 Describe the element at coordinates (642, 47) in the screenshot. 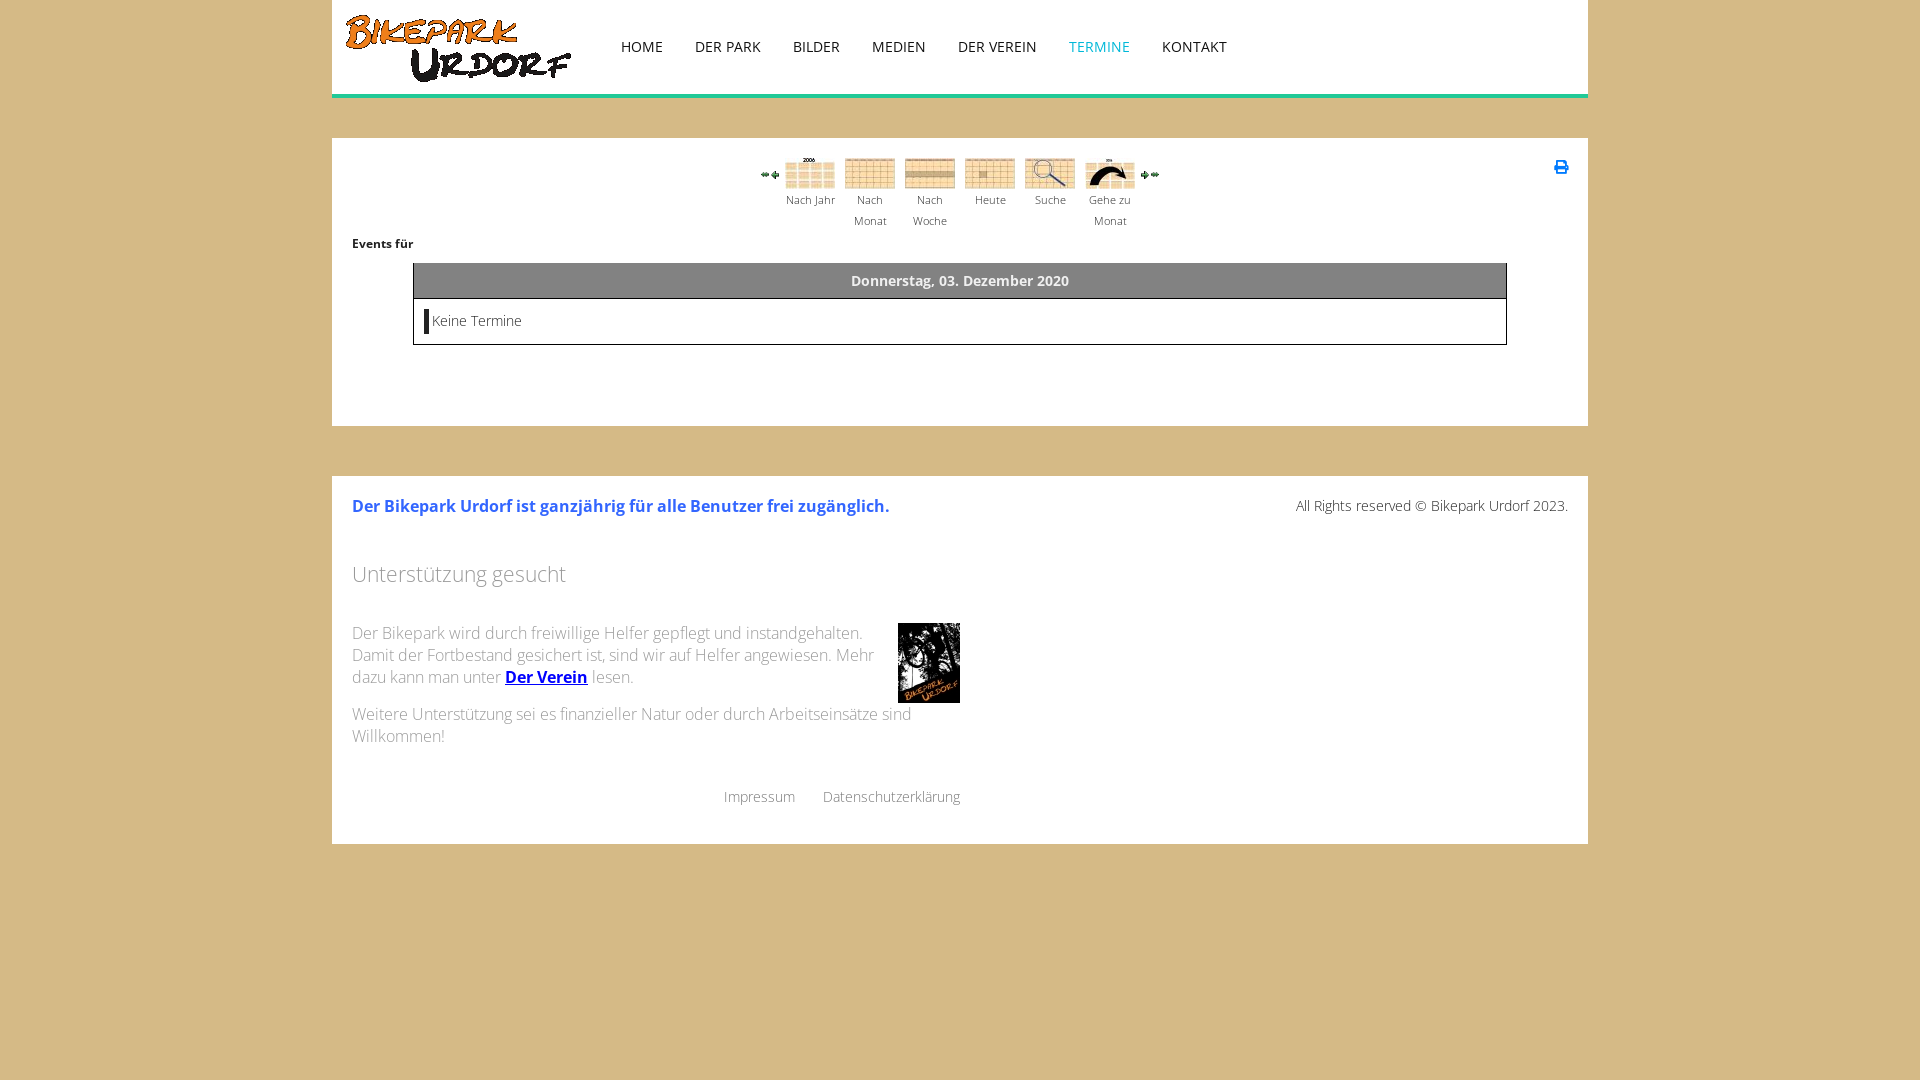

I see `HOME` at that location.